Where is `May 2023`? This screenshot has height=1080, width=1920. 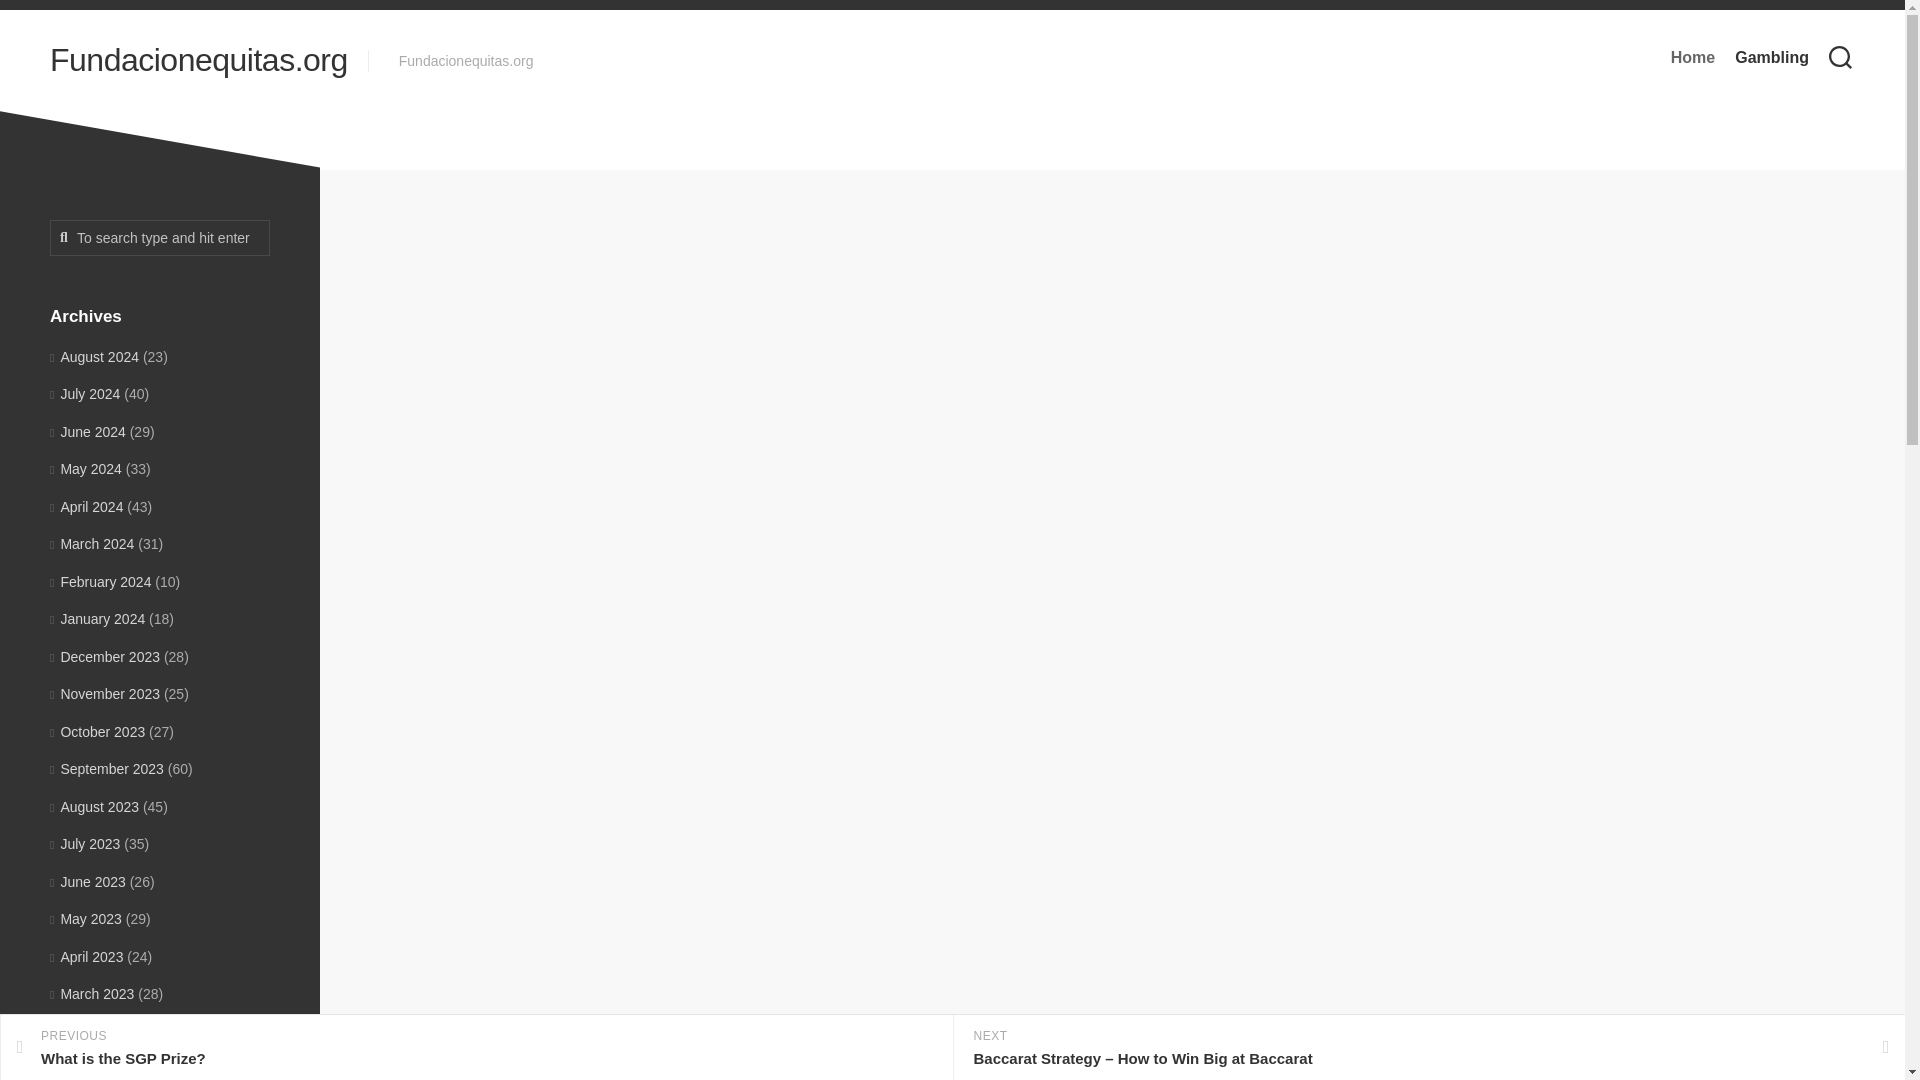
May 2023 is located at coordinates (86, 918).